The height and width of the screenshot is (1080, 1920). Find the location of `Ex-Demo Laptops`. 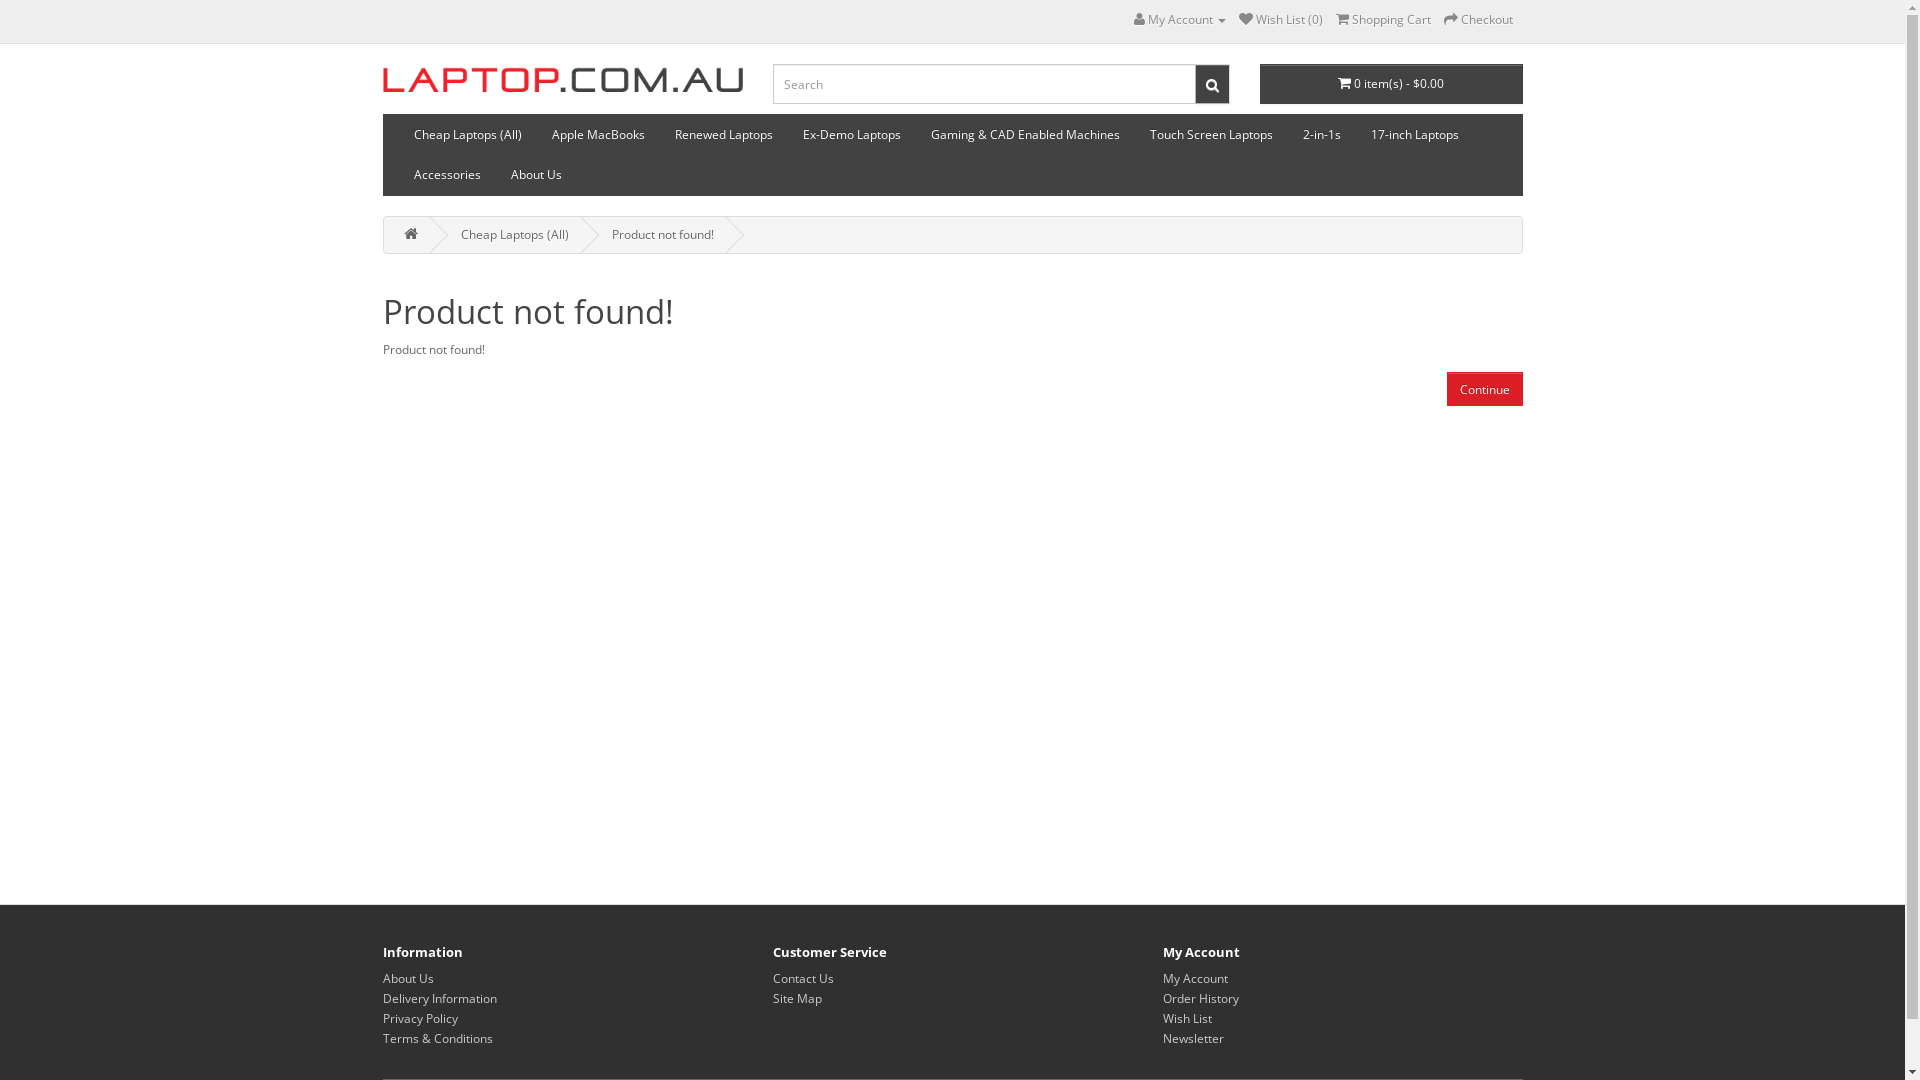

Ex-Demo Laptops is located at coordinates (852, 135).